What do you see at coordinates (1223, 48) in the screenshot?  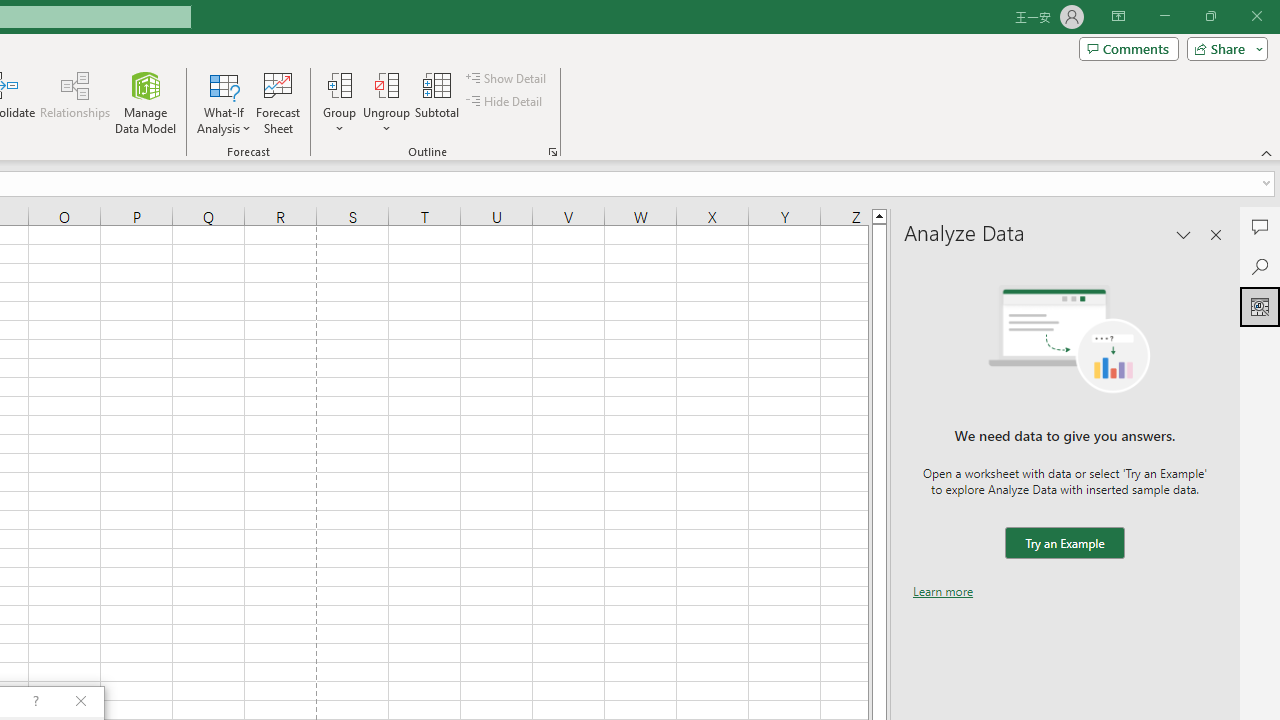 I see `Share` at bounding box center [1223, 48].